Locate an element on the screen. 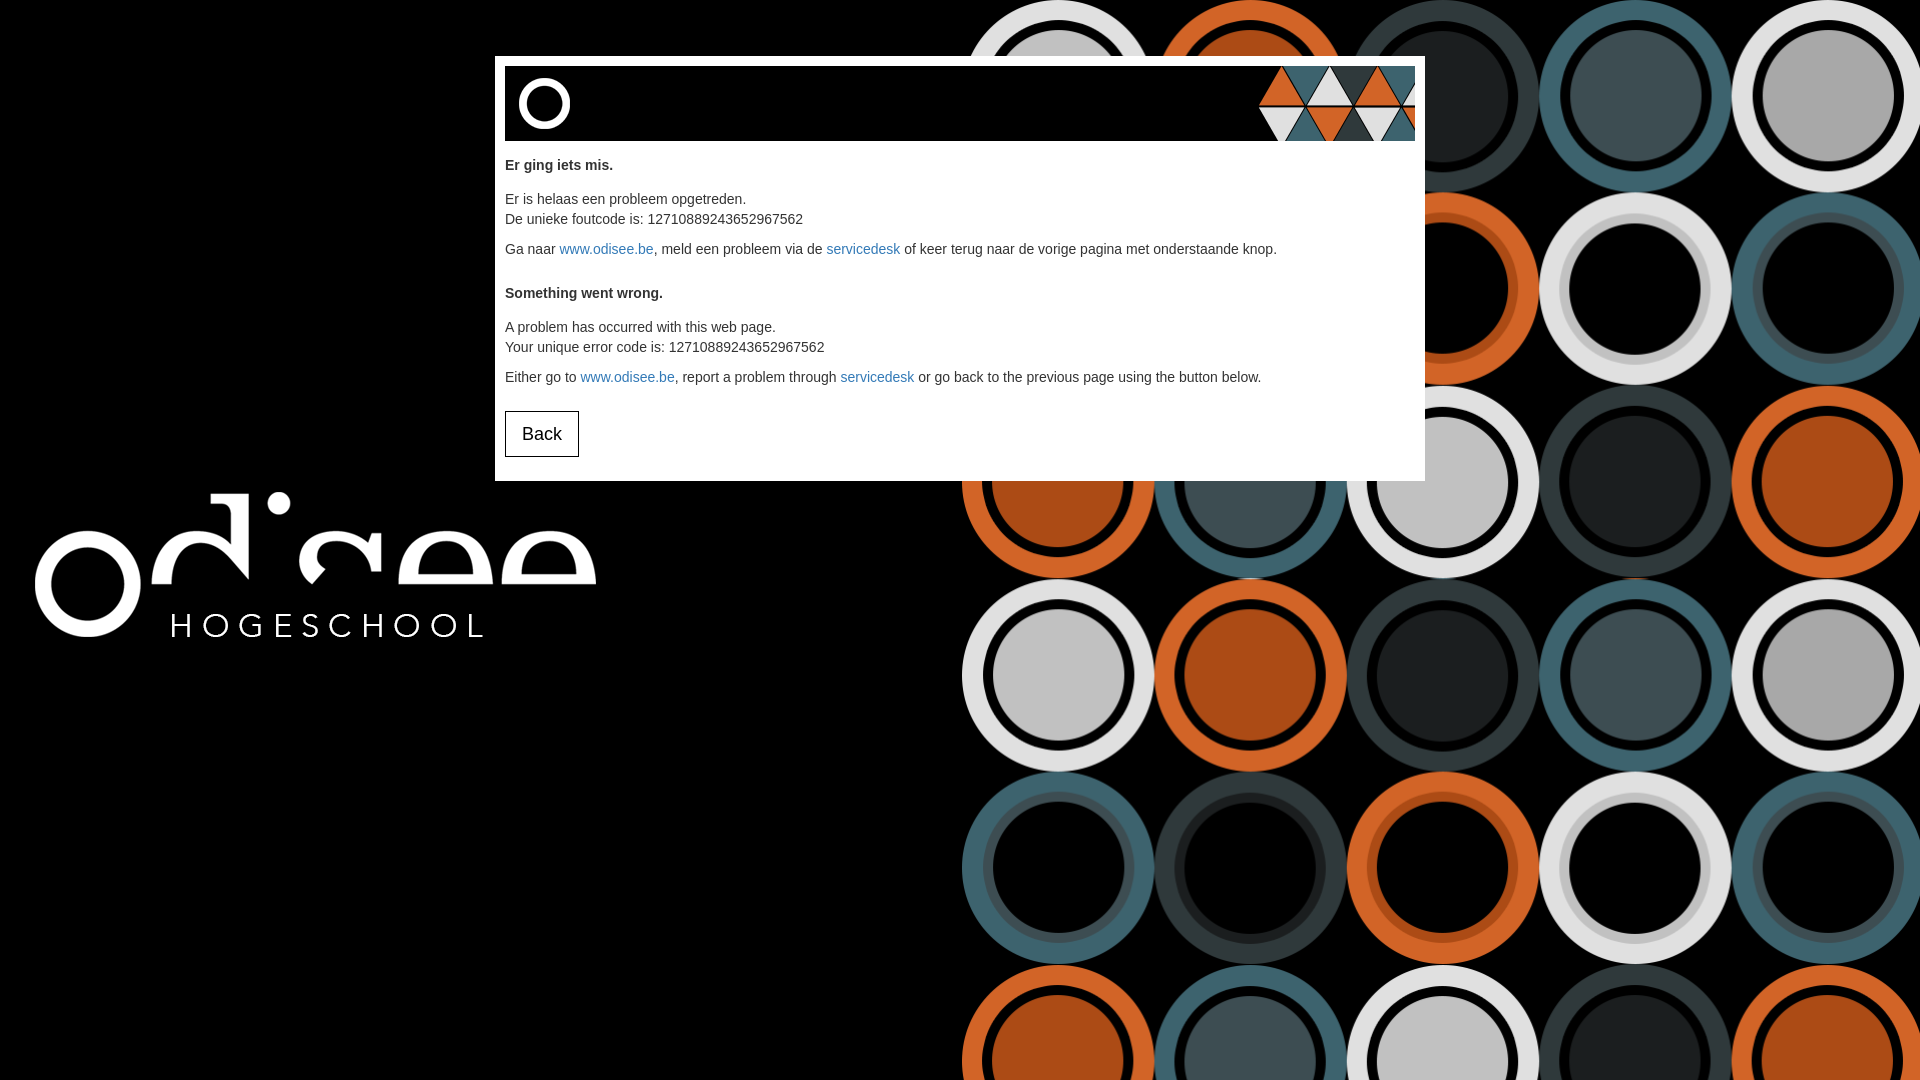 This screenshot has height=1080, width=1920. servicedesk is located at coordinates (863, 249).